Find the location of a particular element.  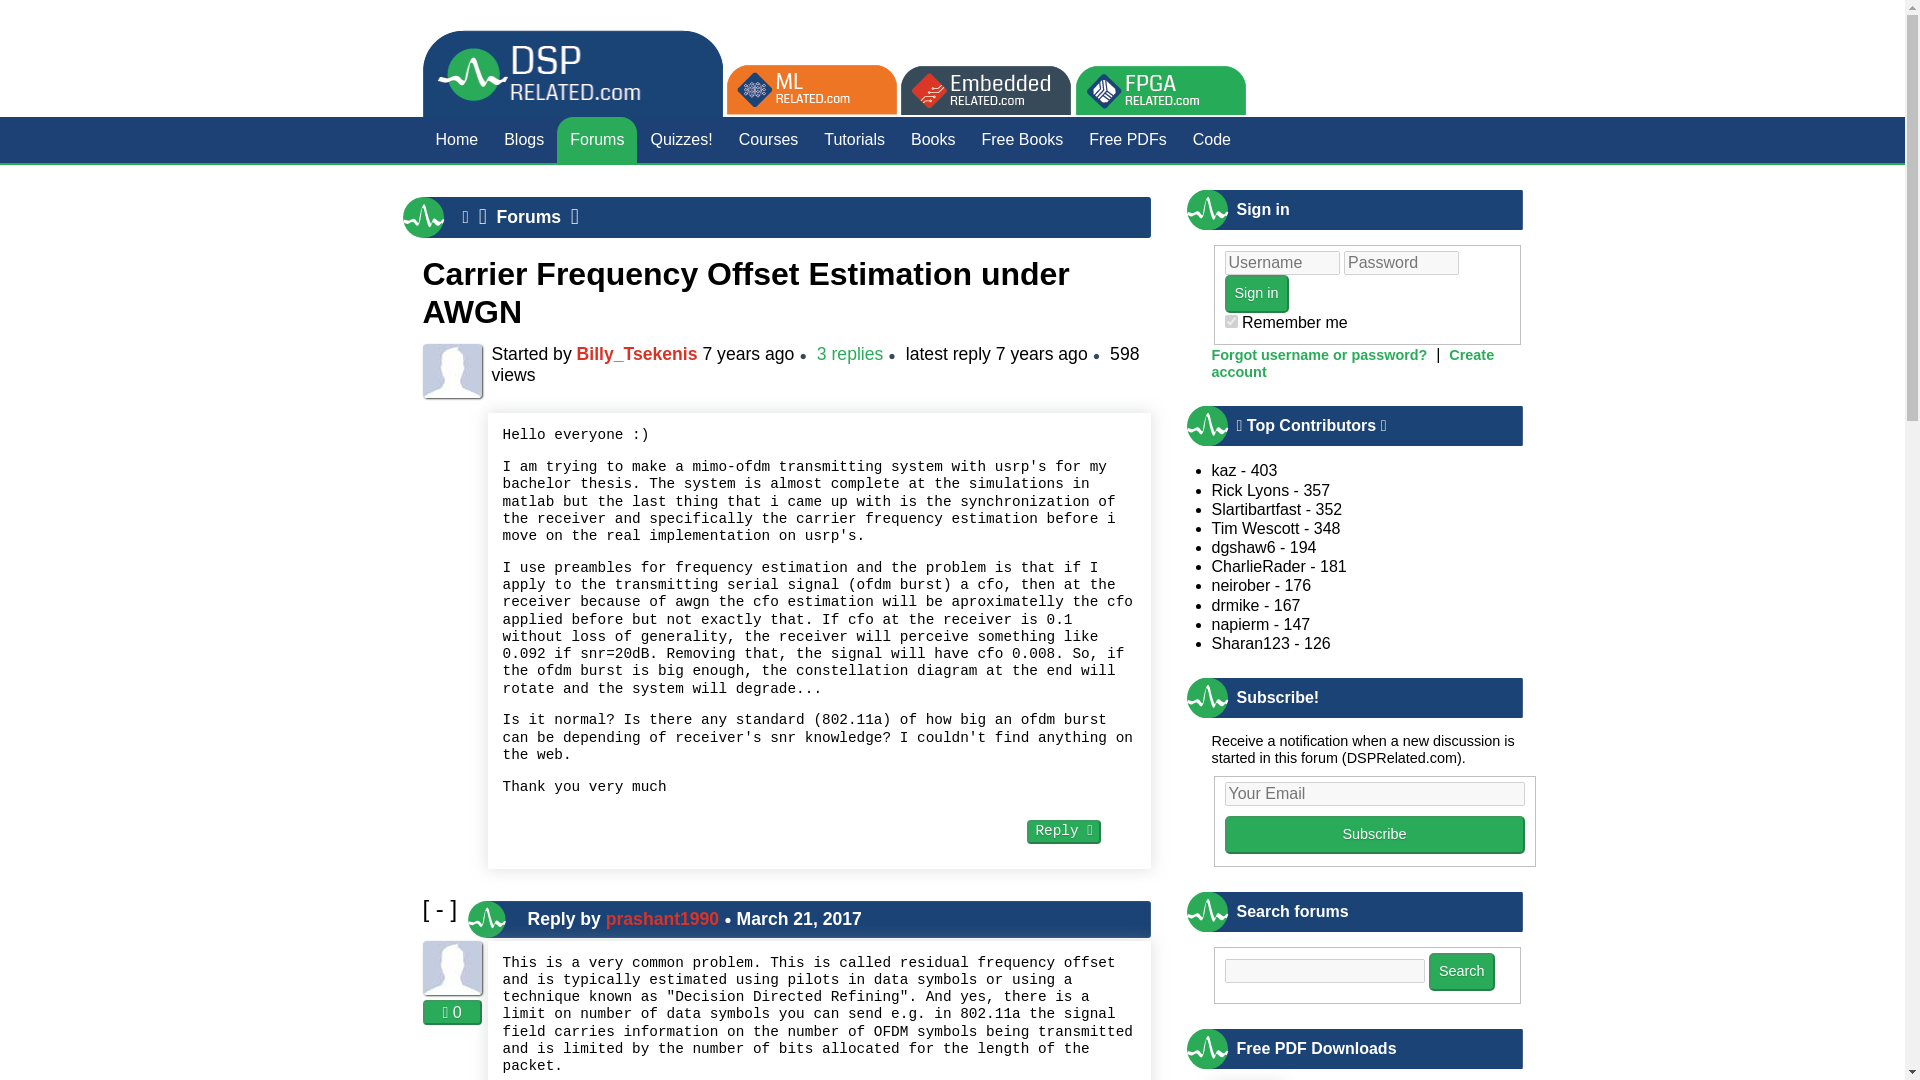

Carrier Frequency Offset Estimation under AWGN is located at coordinates (746, 292).